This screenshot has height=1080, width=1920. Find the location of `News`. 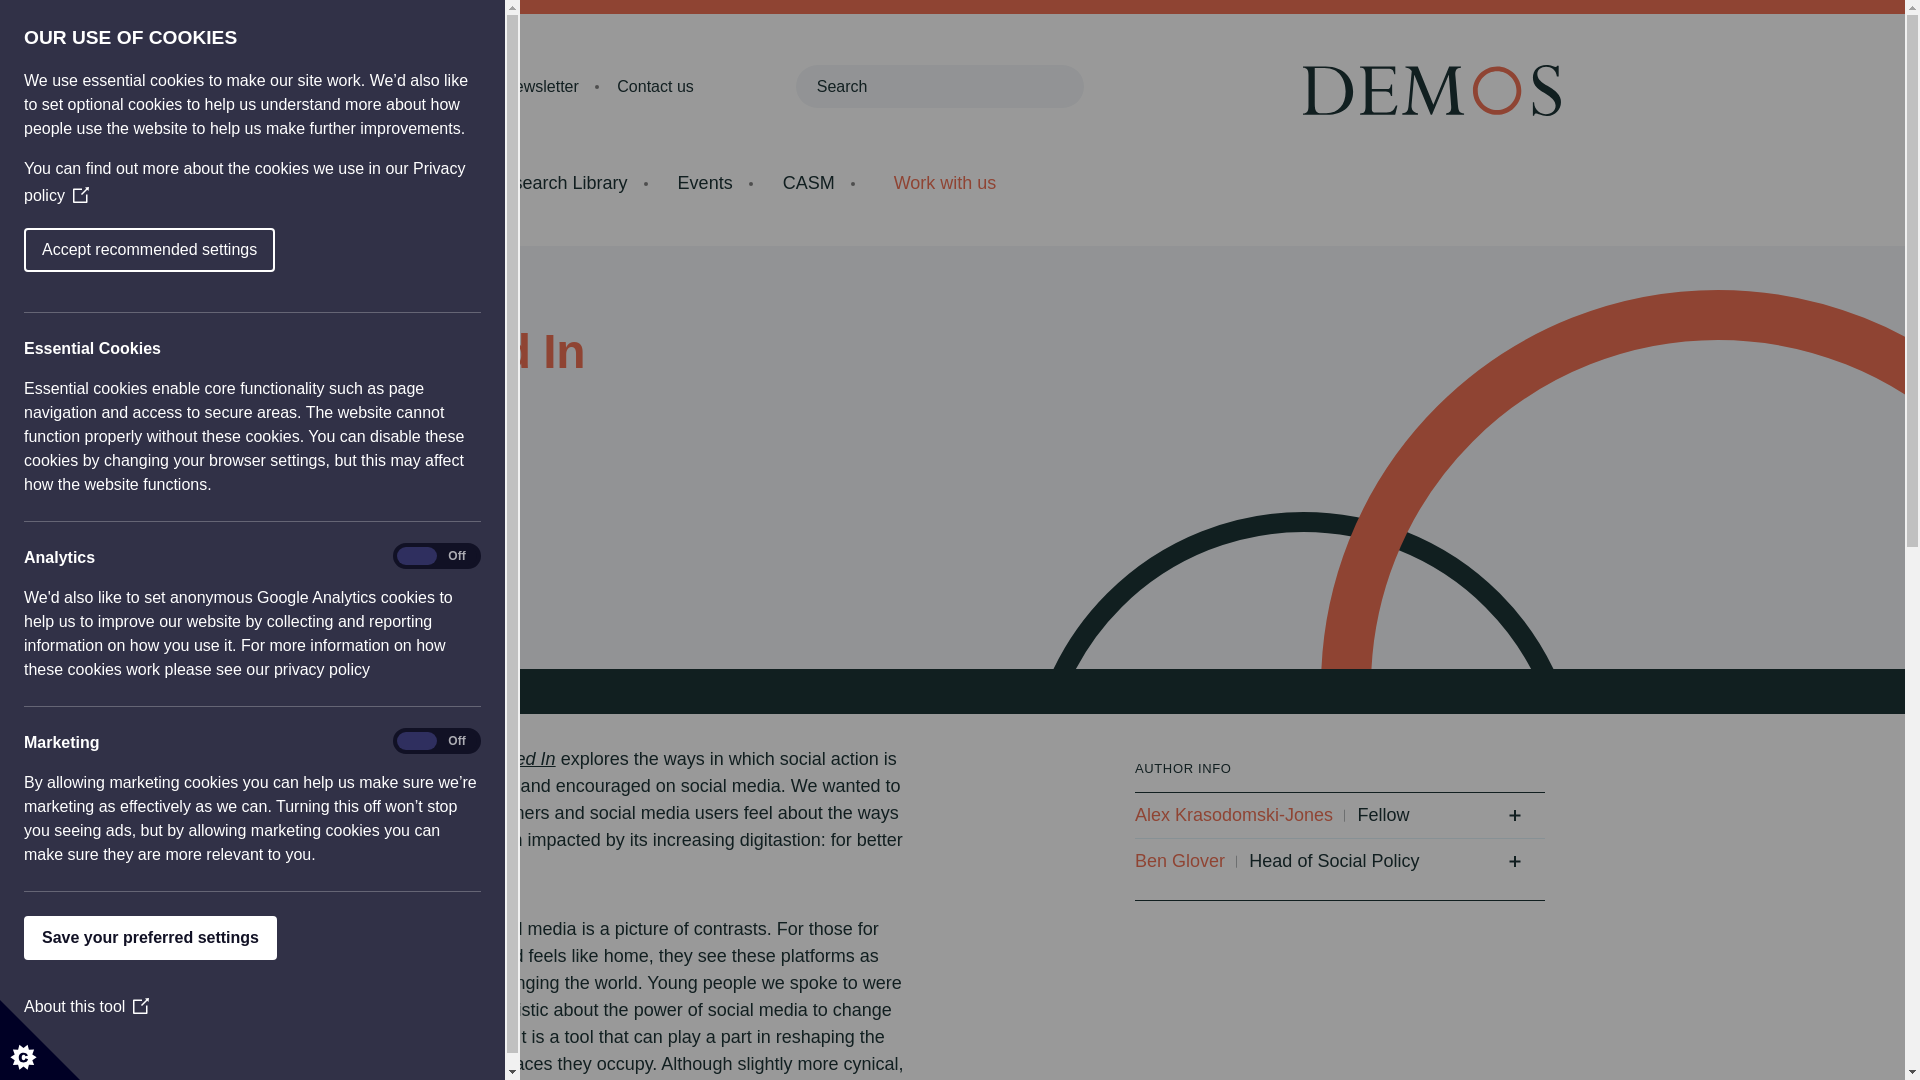

News is located at coordinates (444, 86).